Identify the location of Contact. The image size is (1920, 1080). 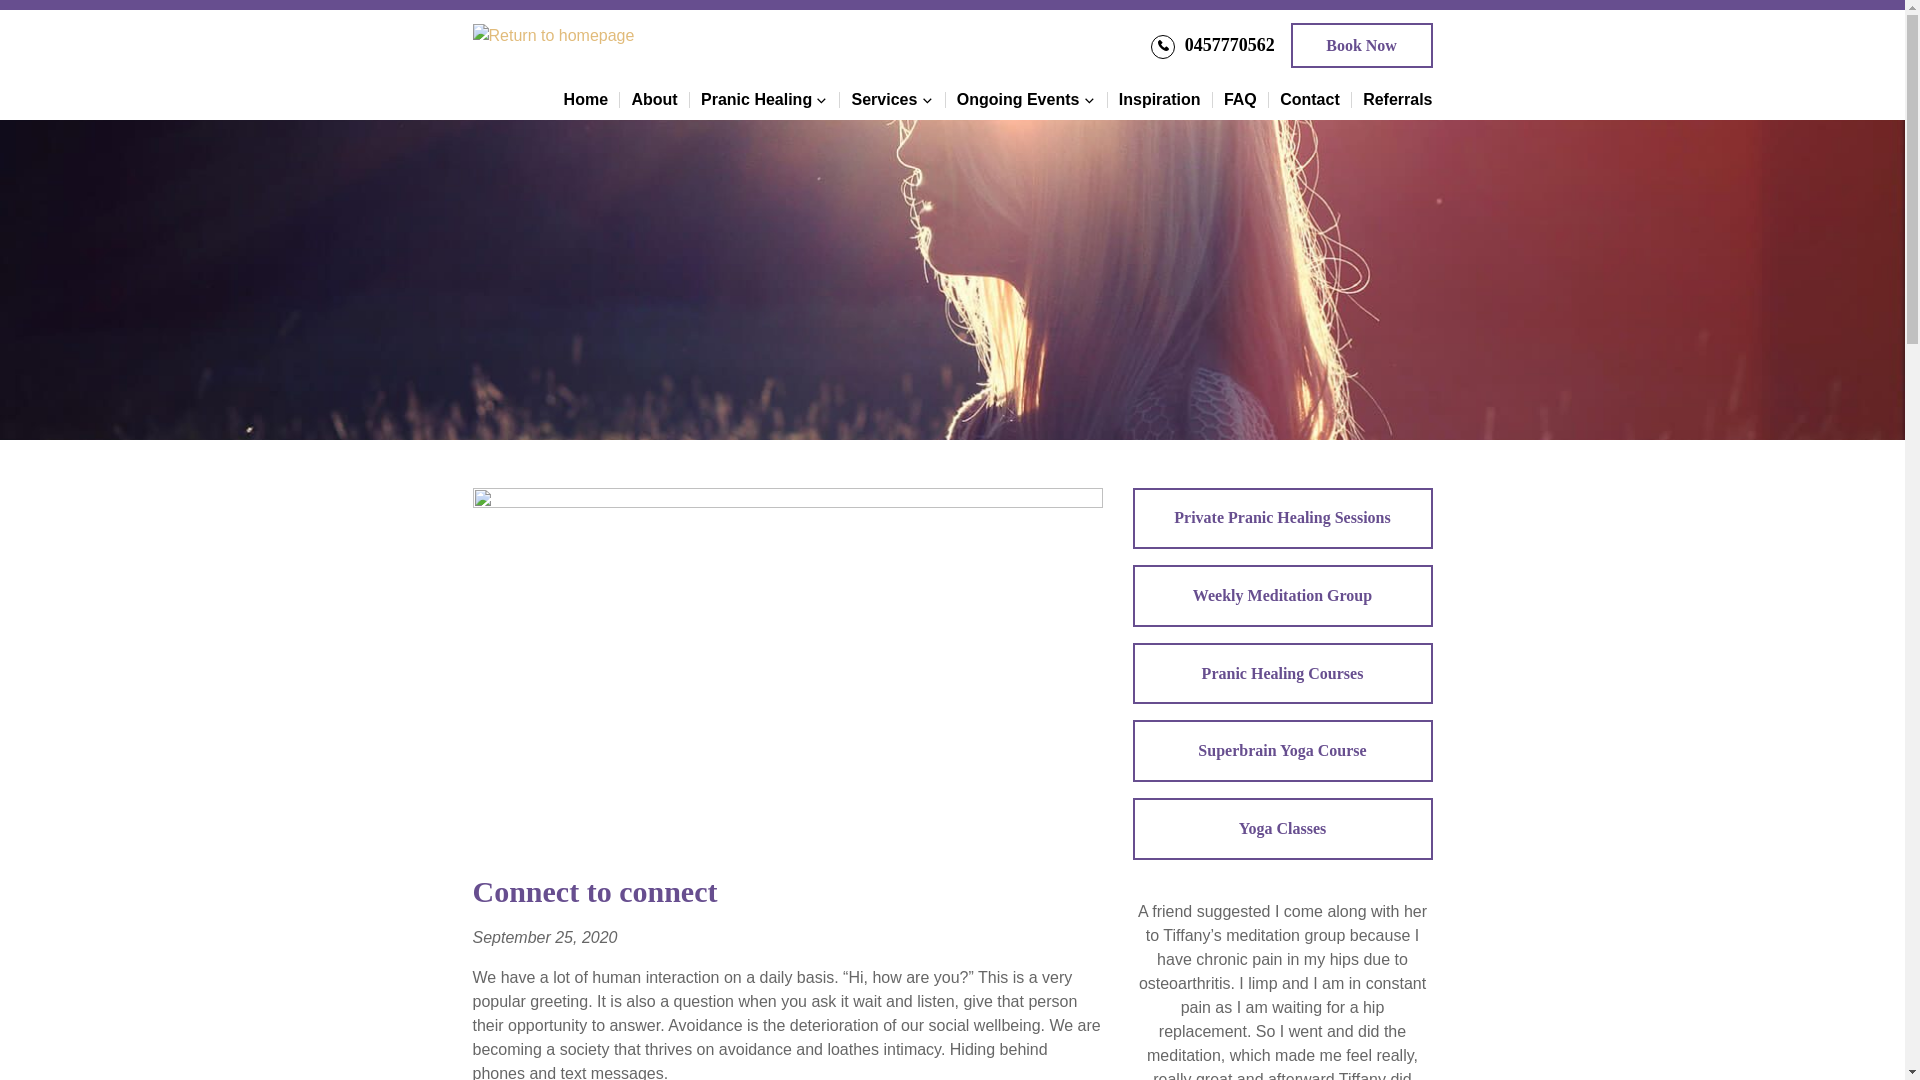
(1310, 100).